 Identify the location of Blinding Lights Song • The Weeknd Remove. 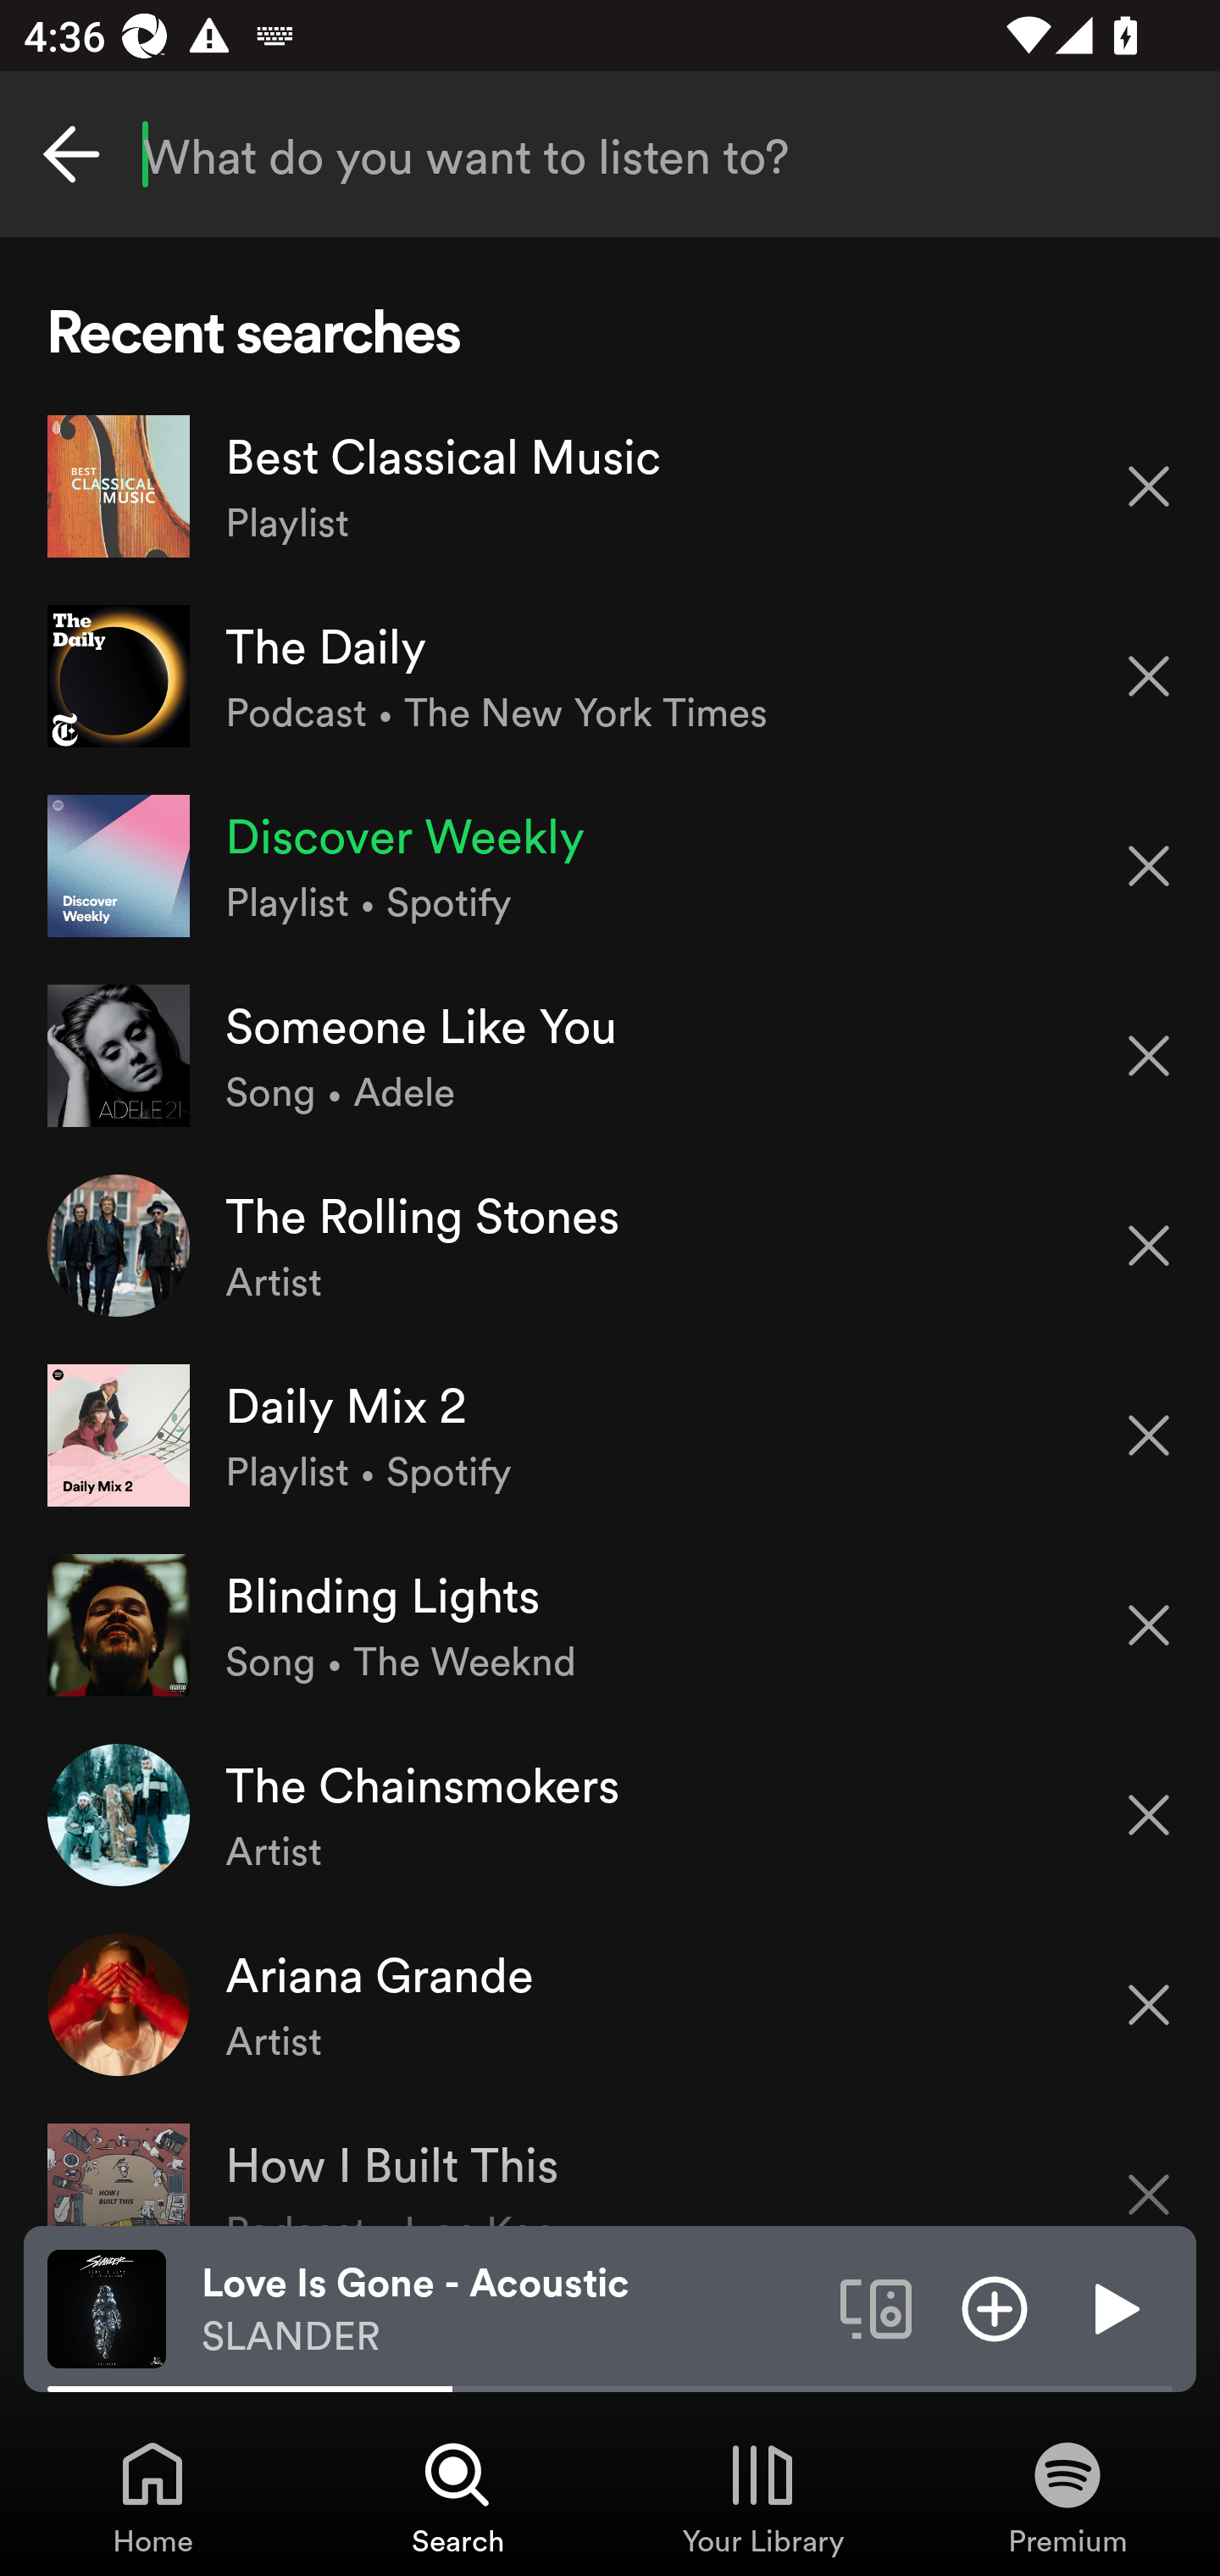
(610, 1625).